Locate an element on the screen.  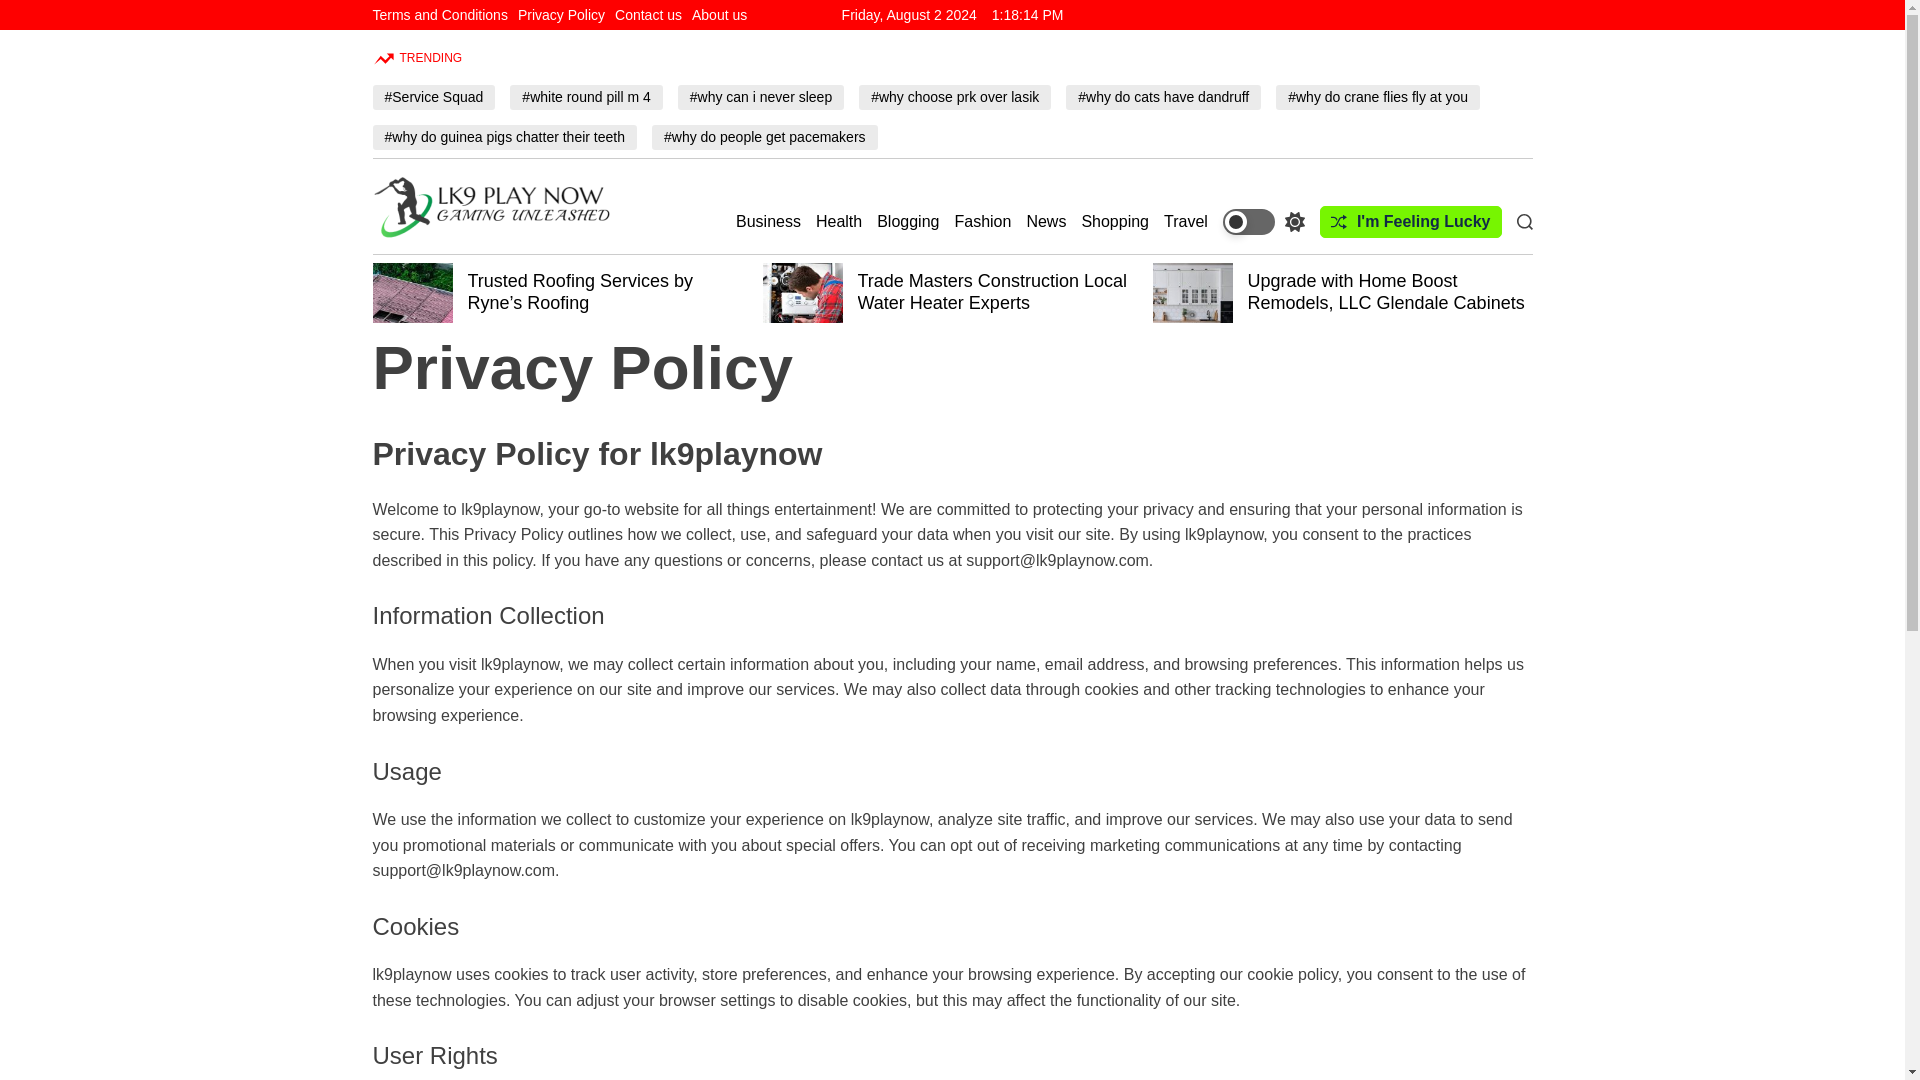
Search is located at coordinates (1524, 222).